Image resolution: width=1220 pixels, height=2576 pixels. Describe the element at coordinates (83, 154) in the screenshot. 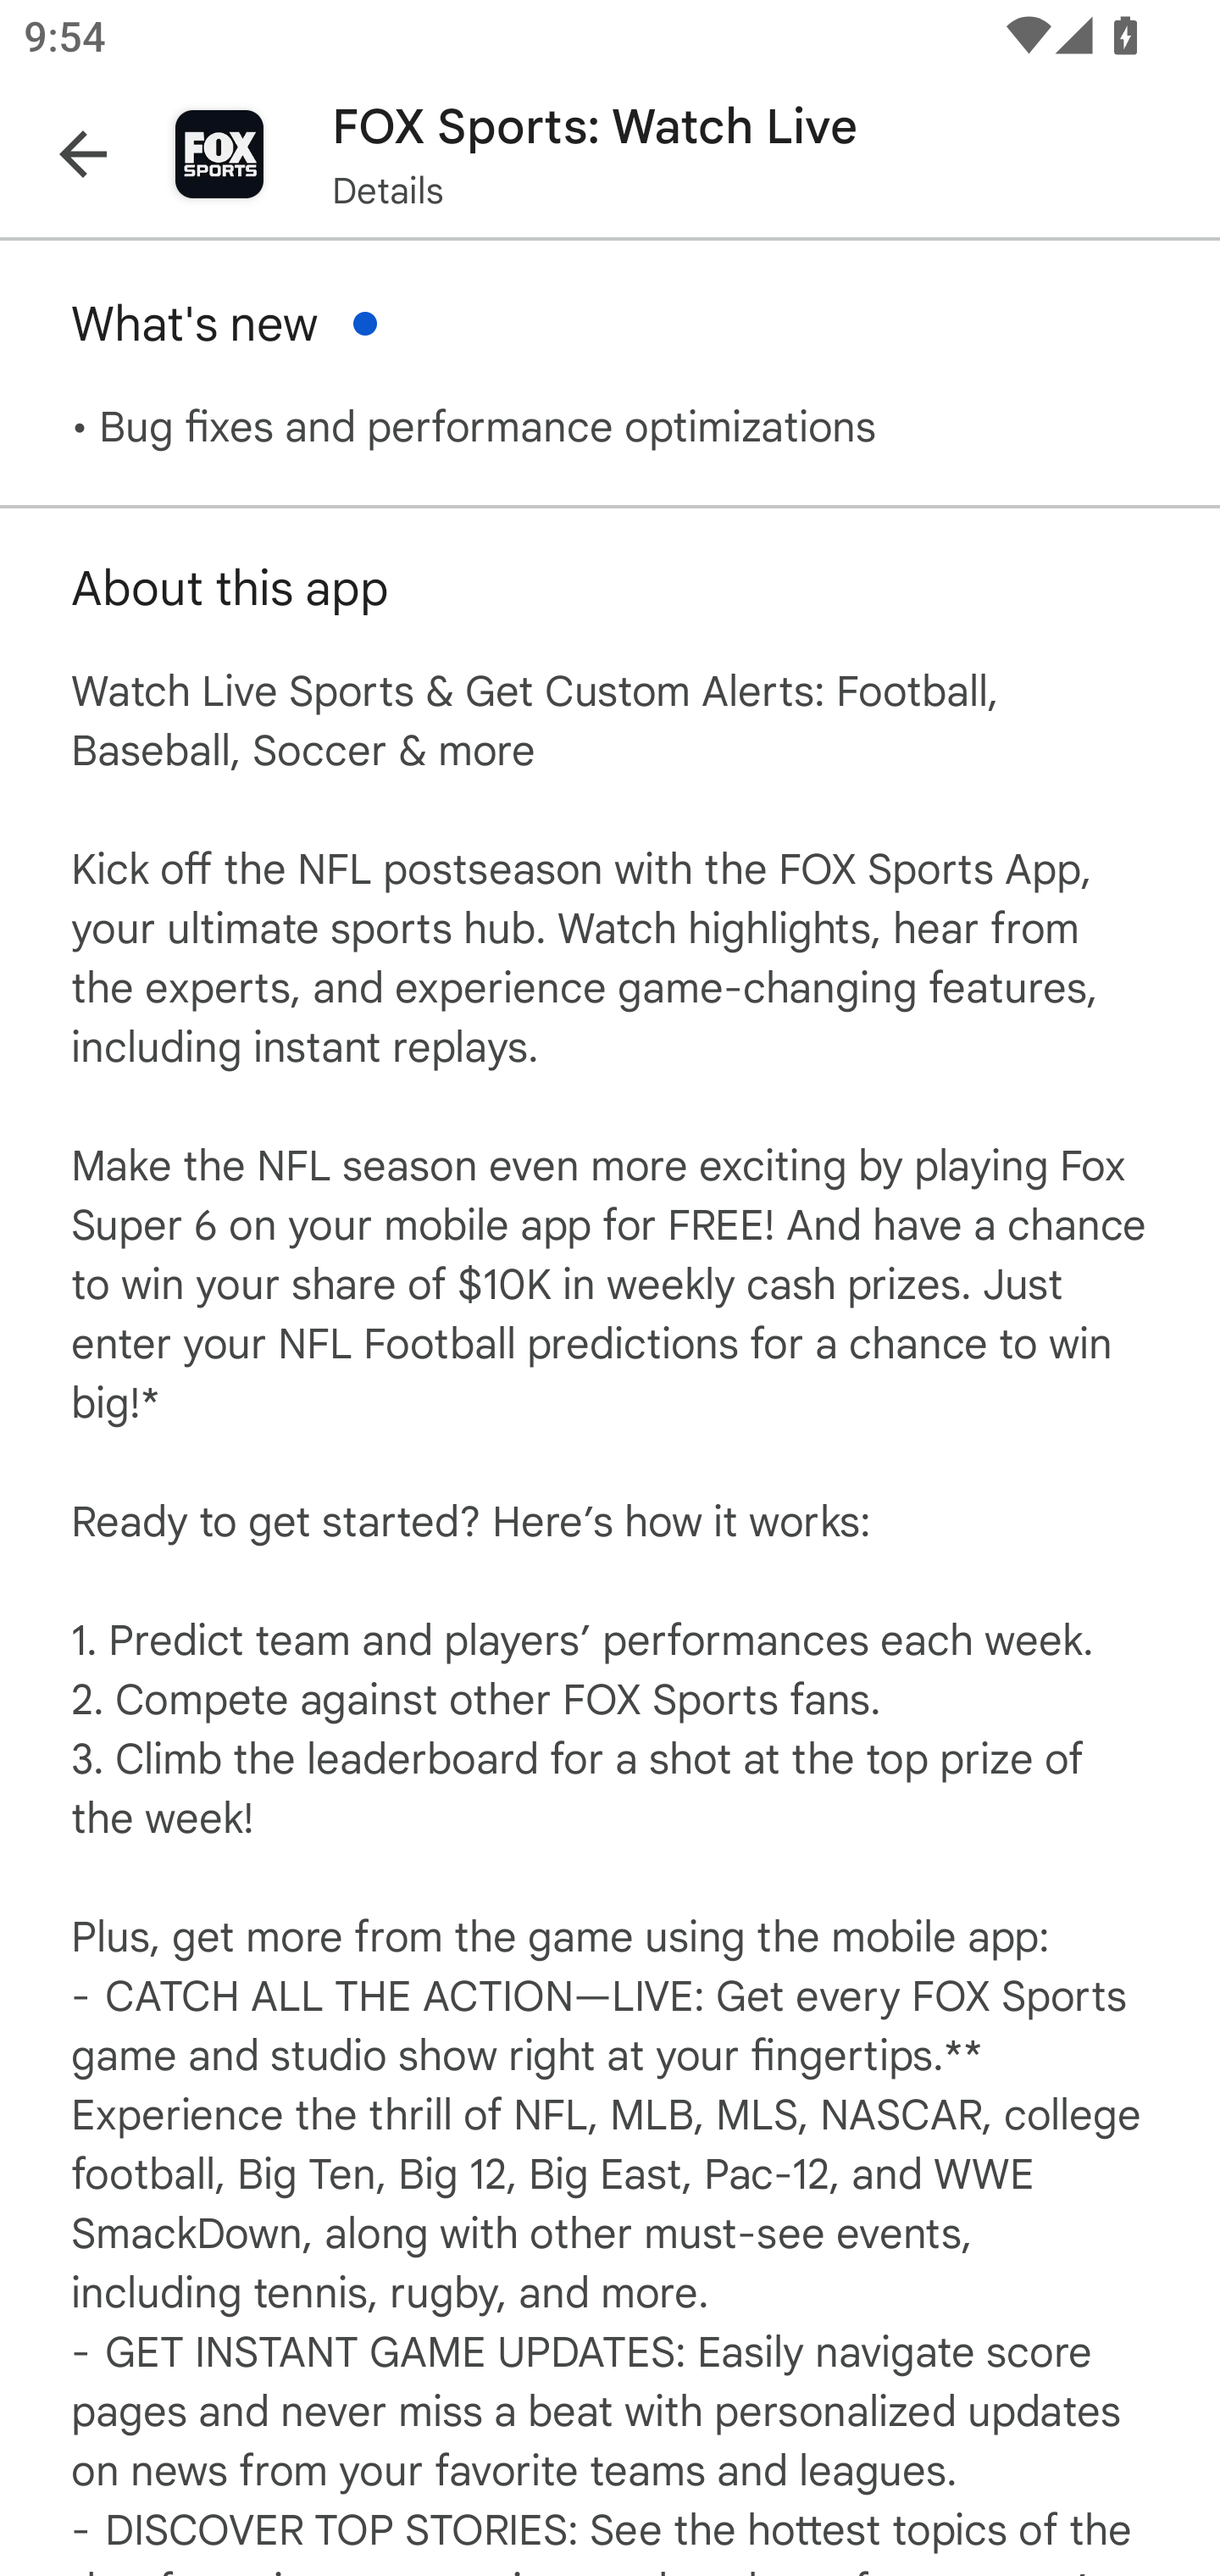

I see `Navigate up` at that location.